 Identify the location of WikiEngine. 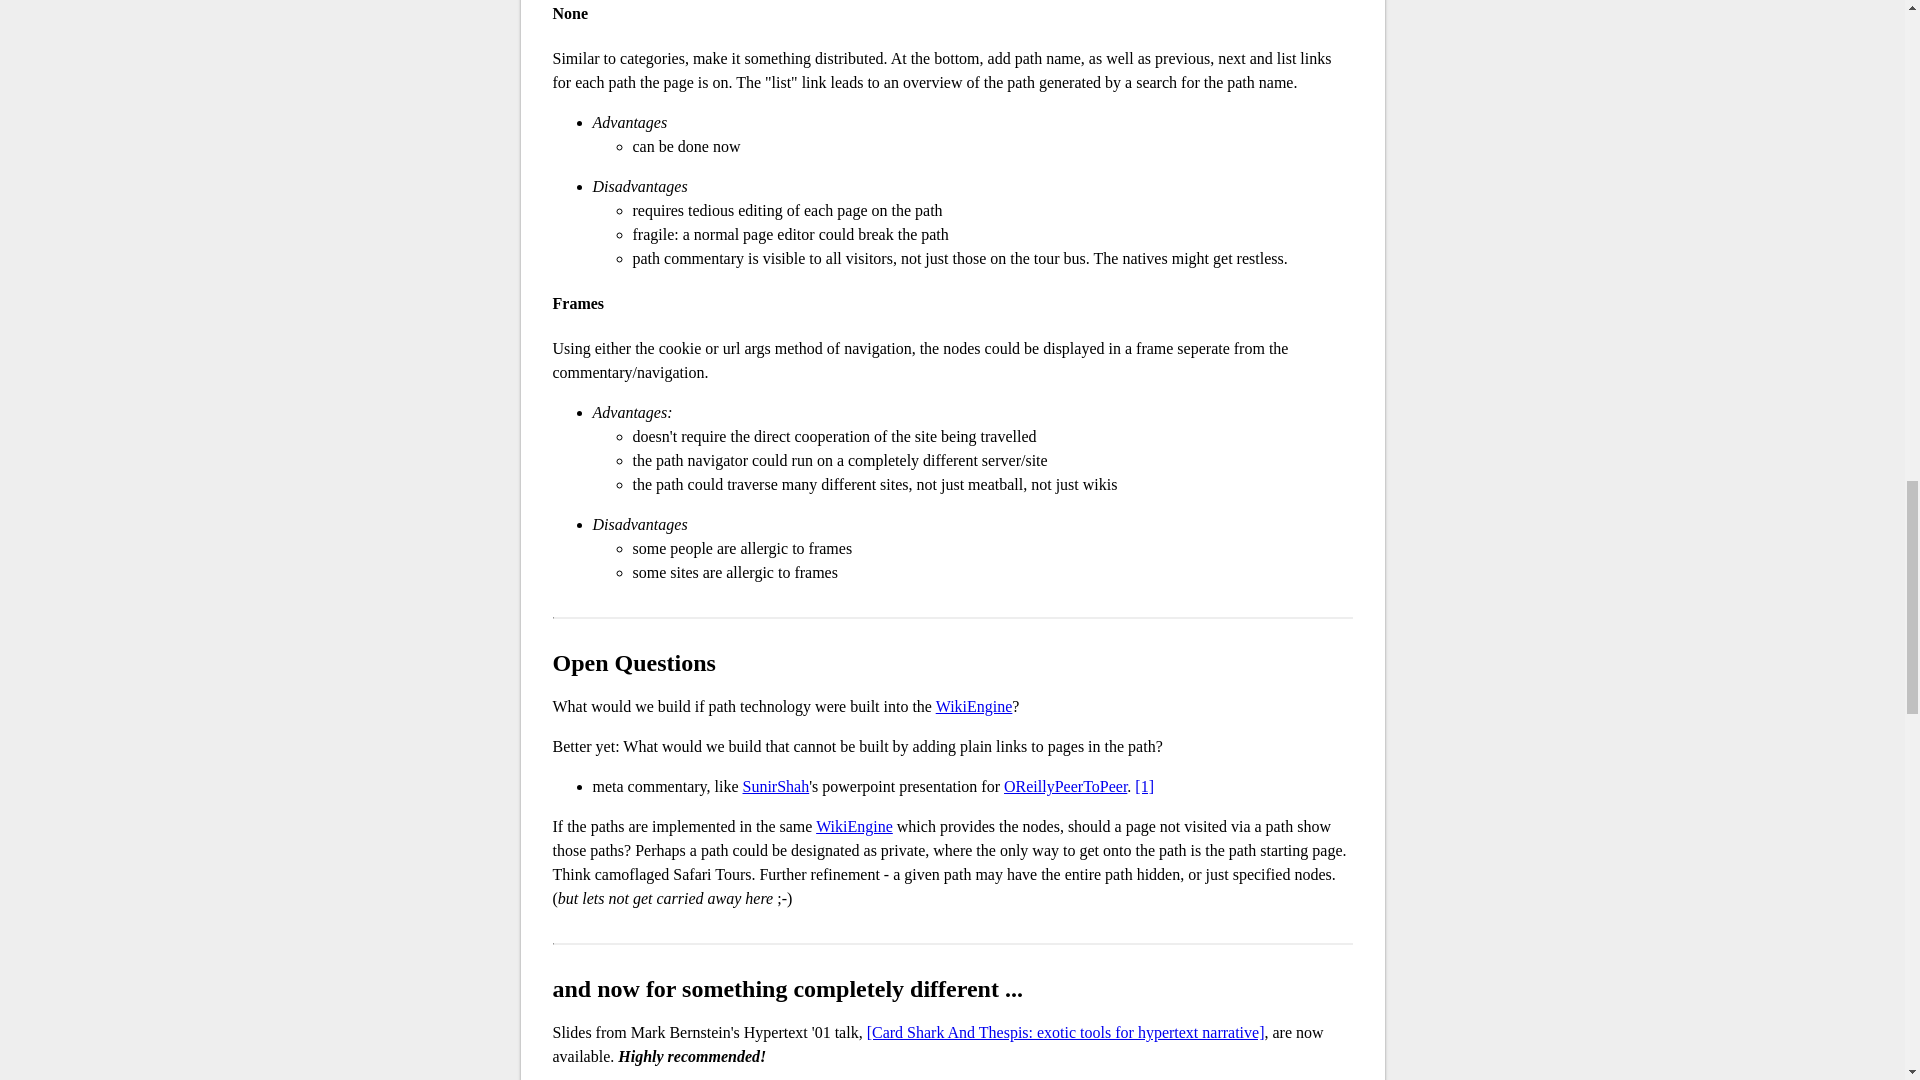
(974, 706).